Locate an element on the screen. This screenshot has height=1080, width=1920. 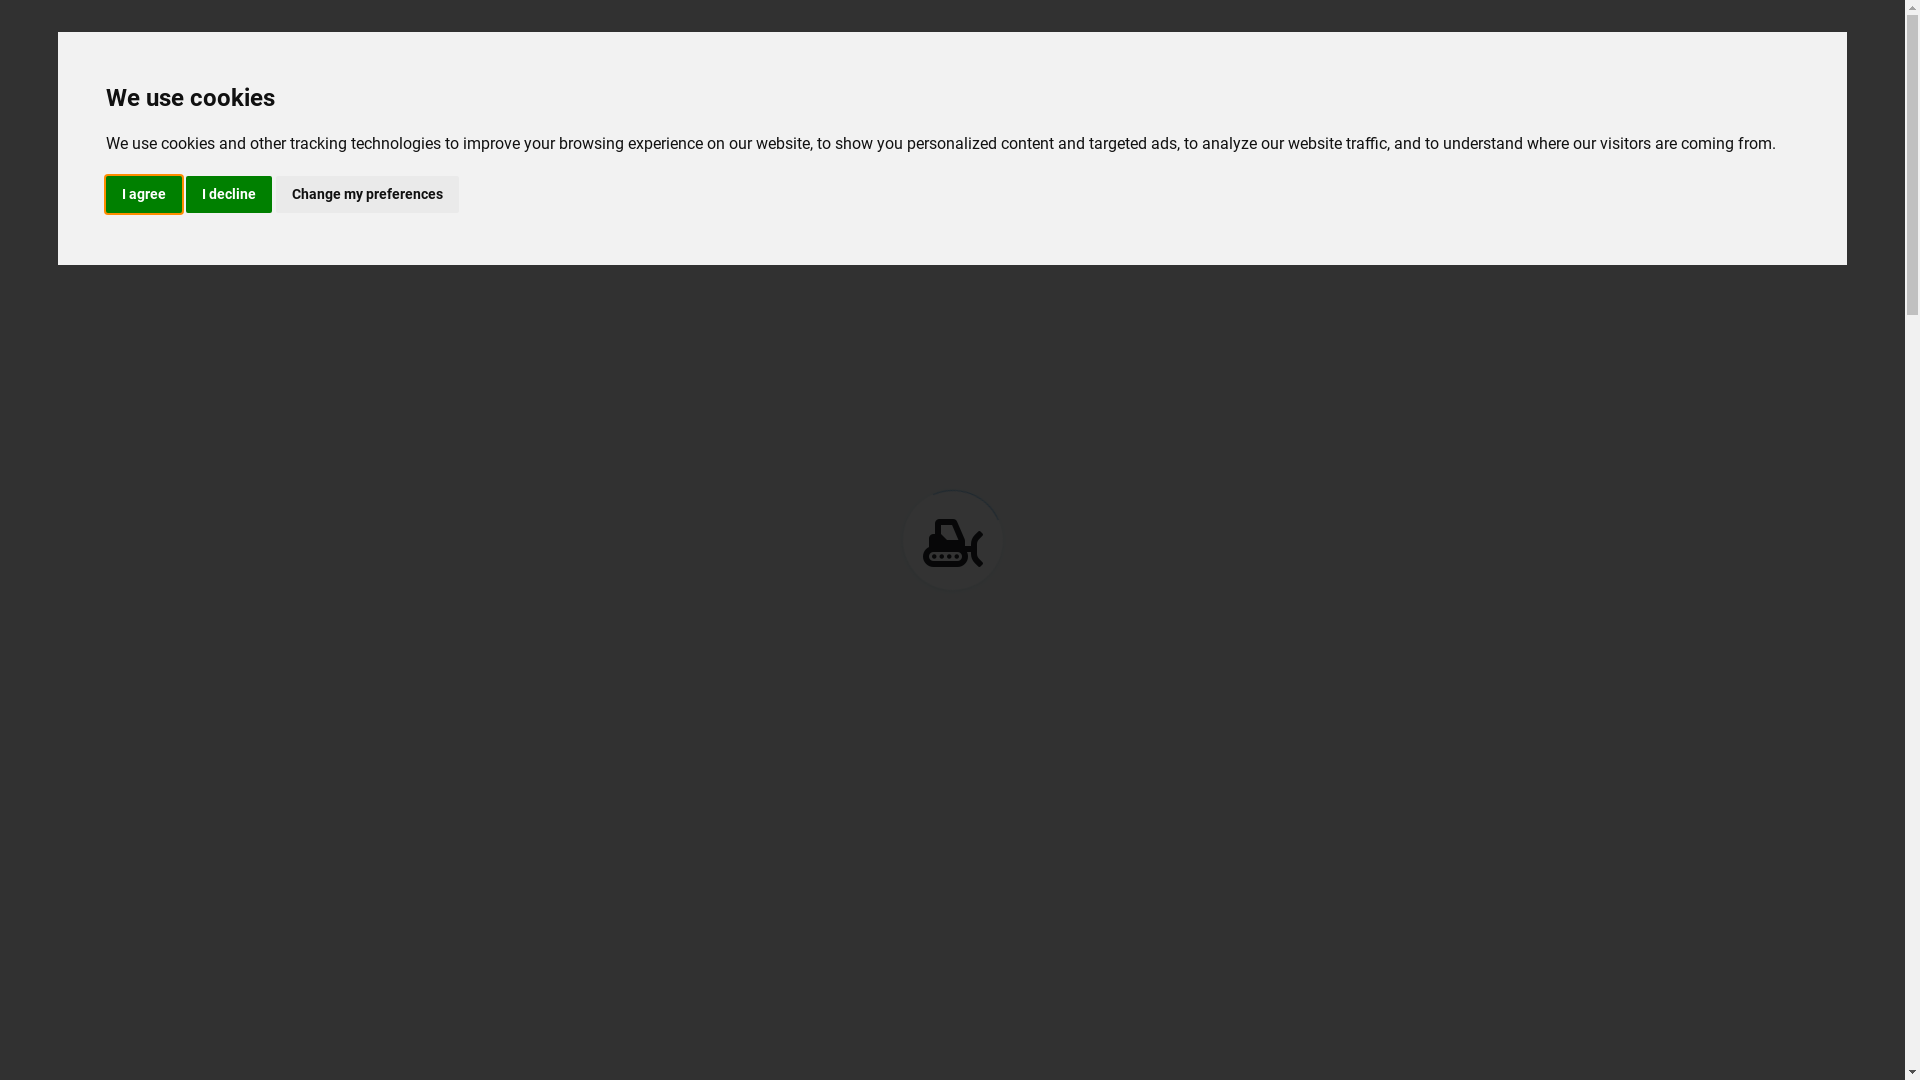
Go to Top is located at coordinates (1849, 1039).